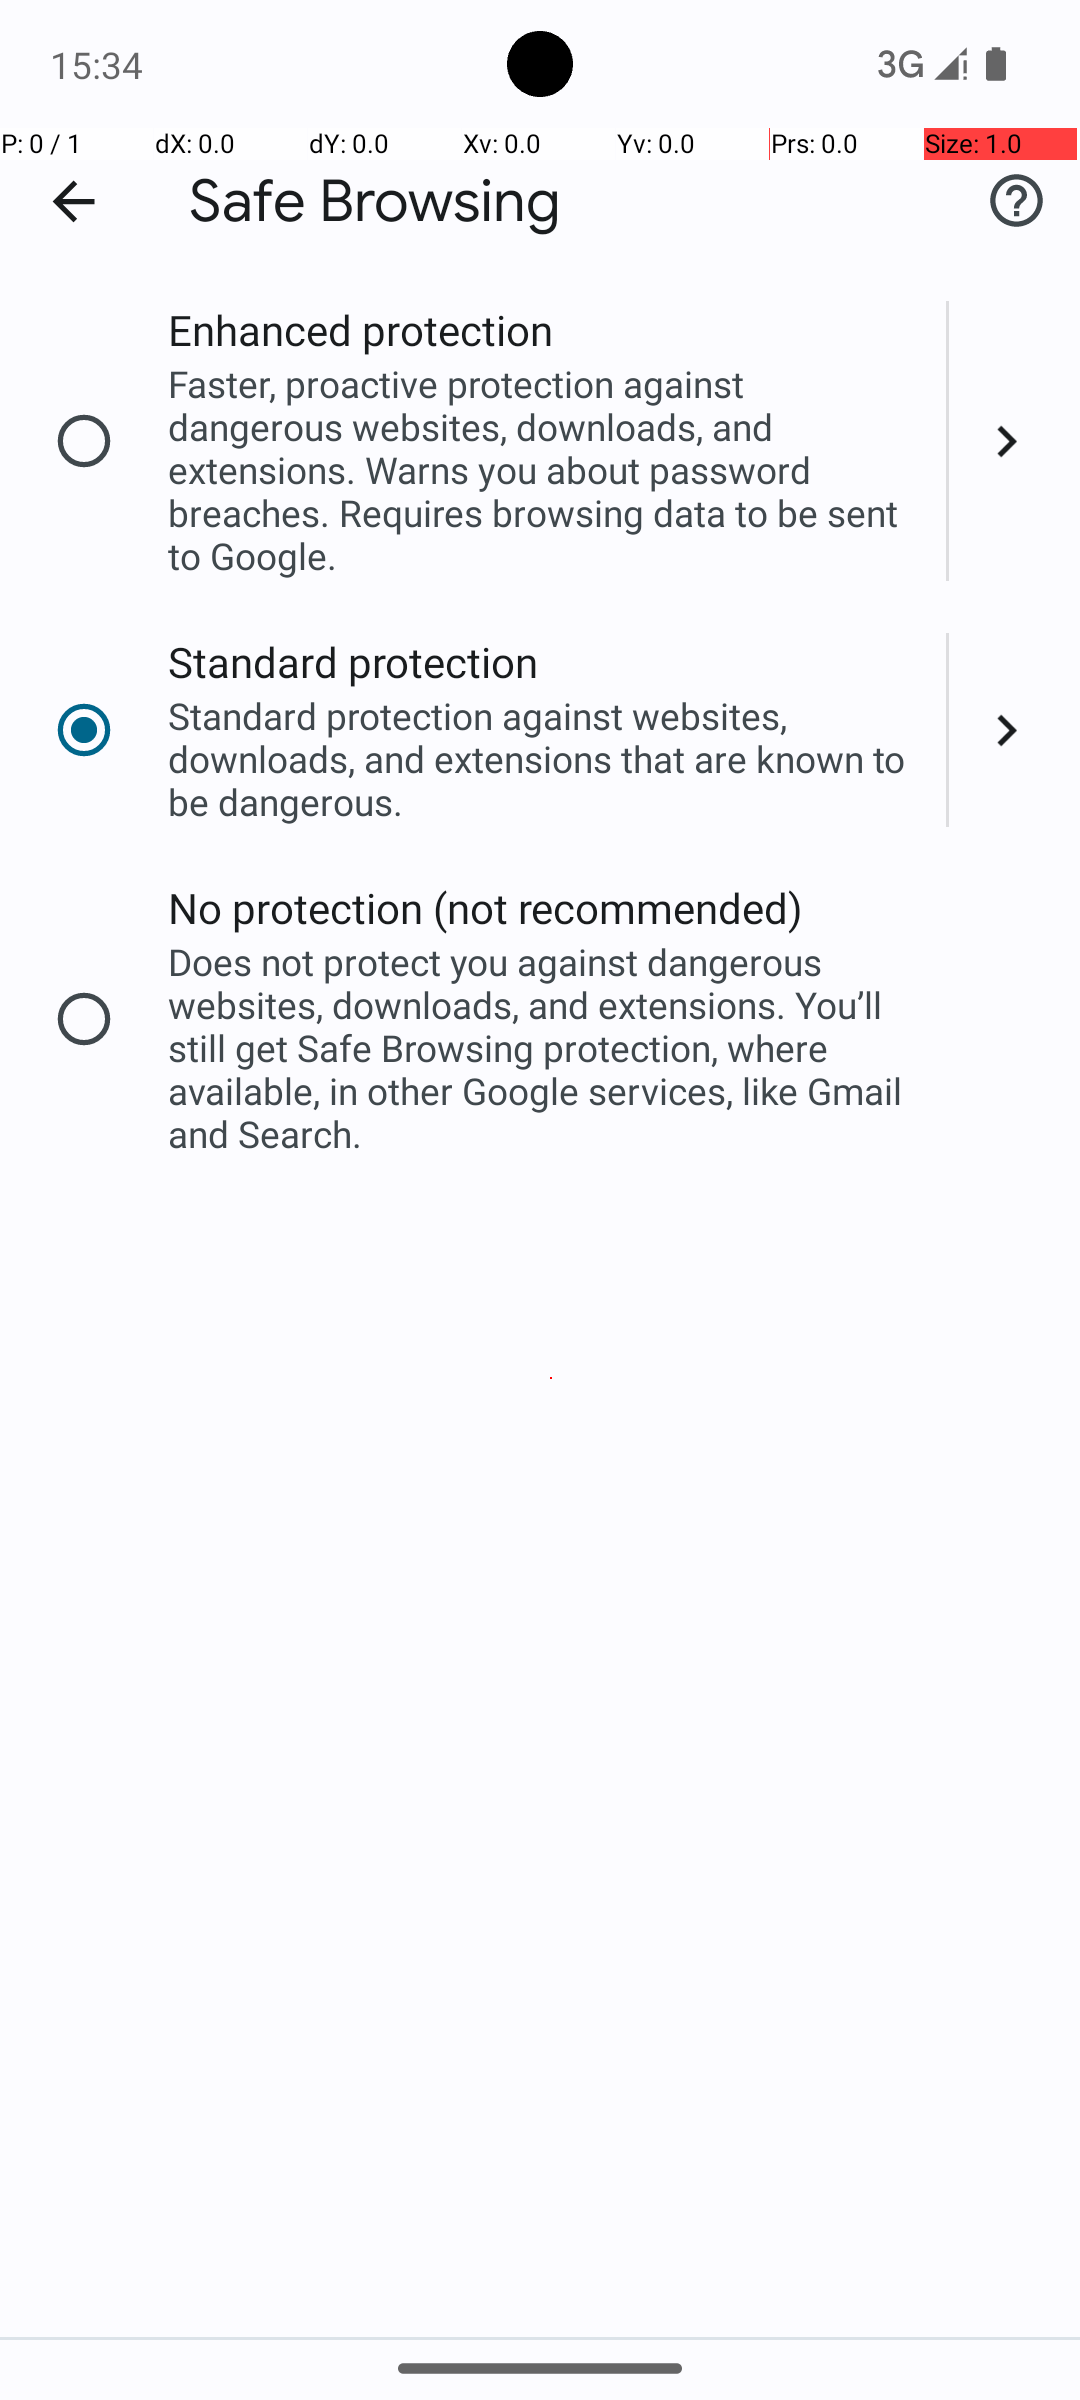 The width and height of the screenshot is (1080, 2400). Describe the element at coordinates (544, 470) in the screenshot. I see `Faster, proactive protection against dangerous websites, downloads, and extensions. Warns you about password breaches. Requires browsing data to be sent to Google.` at that location.